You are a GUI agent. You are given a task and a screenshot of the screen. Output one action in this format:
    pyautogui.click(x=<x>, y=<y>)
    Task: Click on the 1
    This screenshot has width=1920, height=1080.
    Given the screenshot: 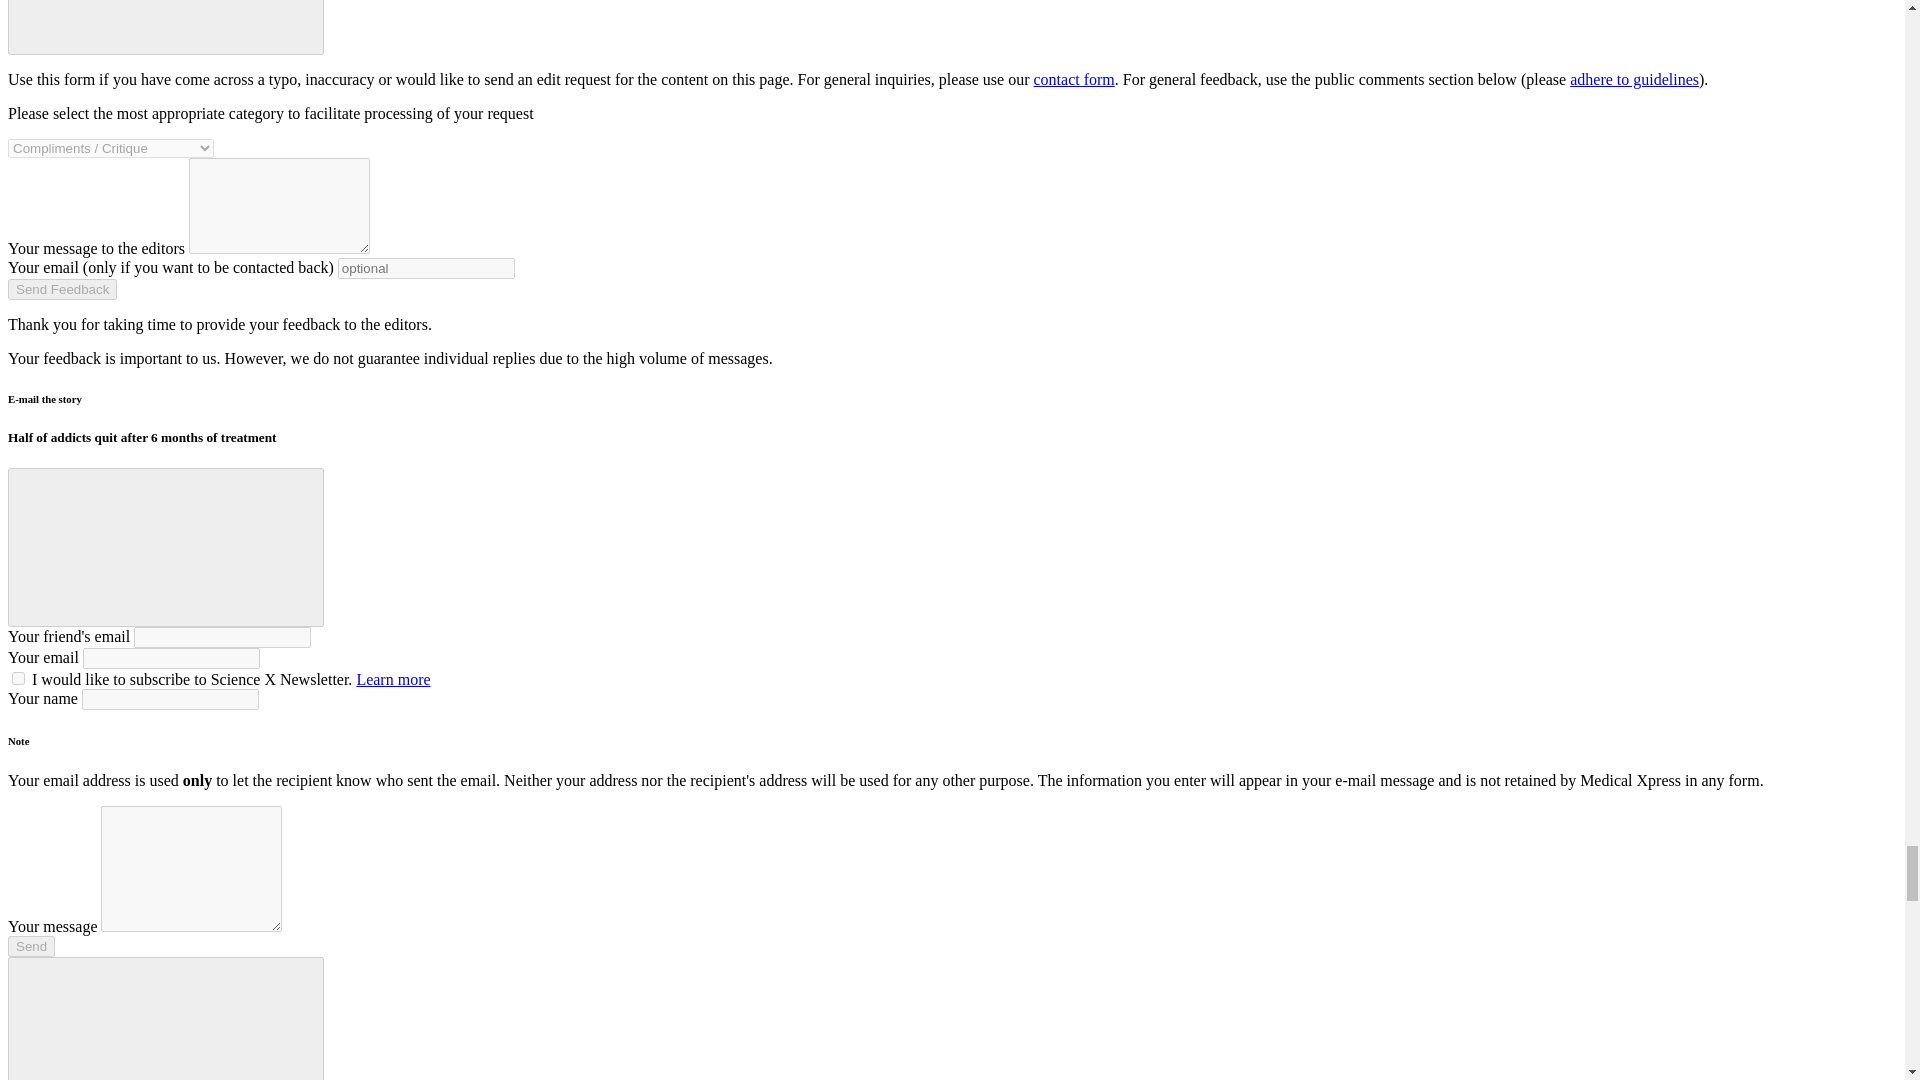 What is the action you would take?
    pyautogui.click(x=18, y=678)
    